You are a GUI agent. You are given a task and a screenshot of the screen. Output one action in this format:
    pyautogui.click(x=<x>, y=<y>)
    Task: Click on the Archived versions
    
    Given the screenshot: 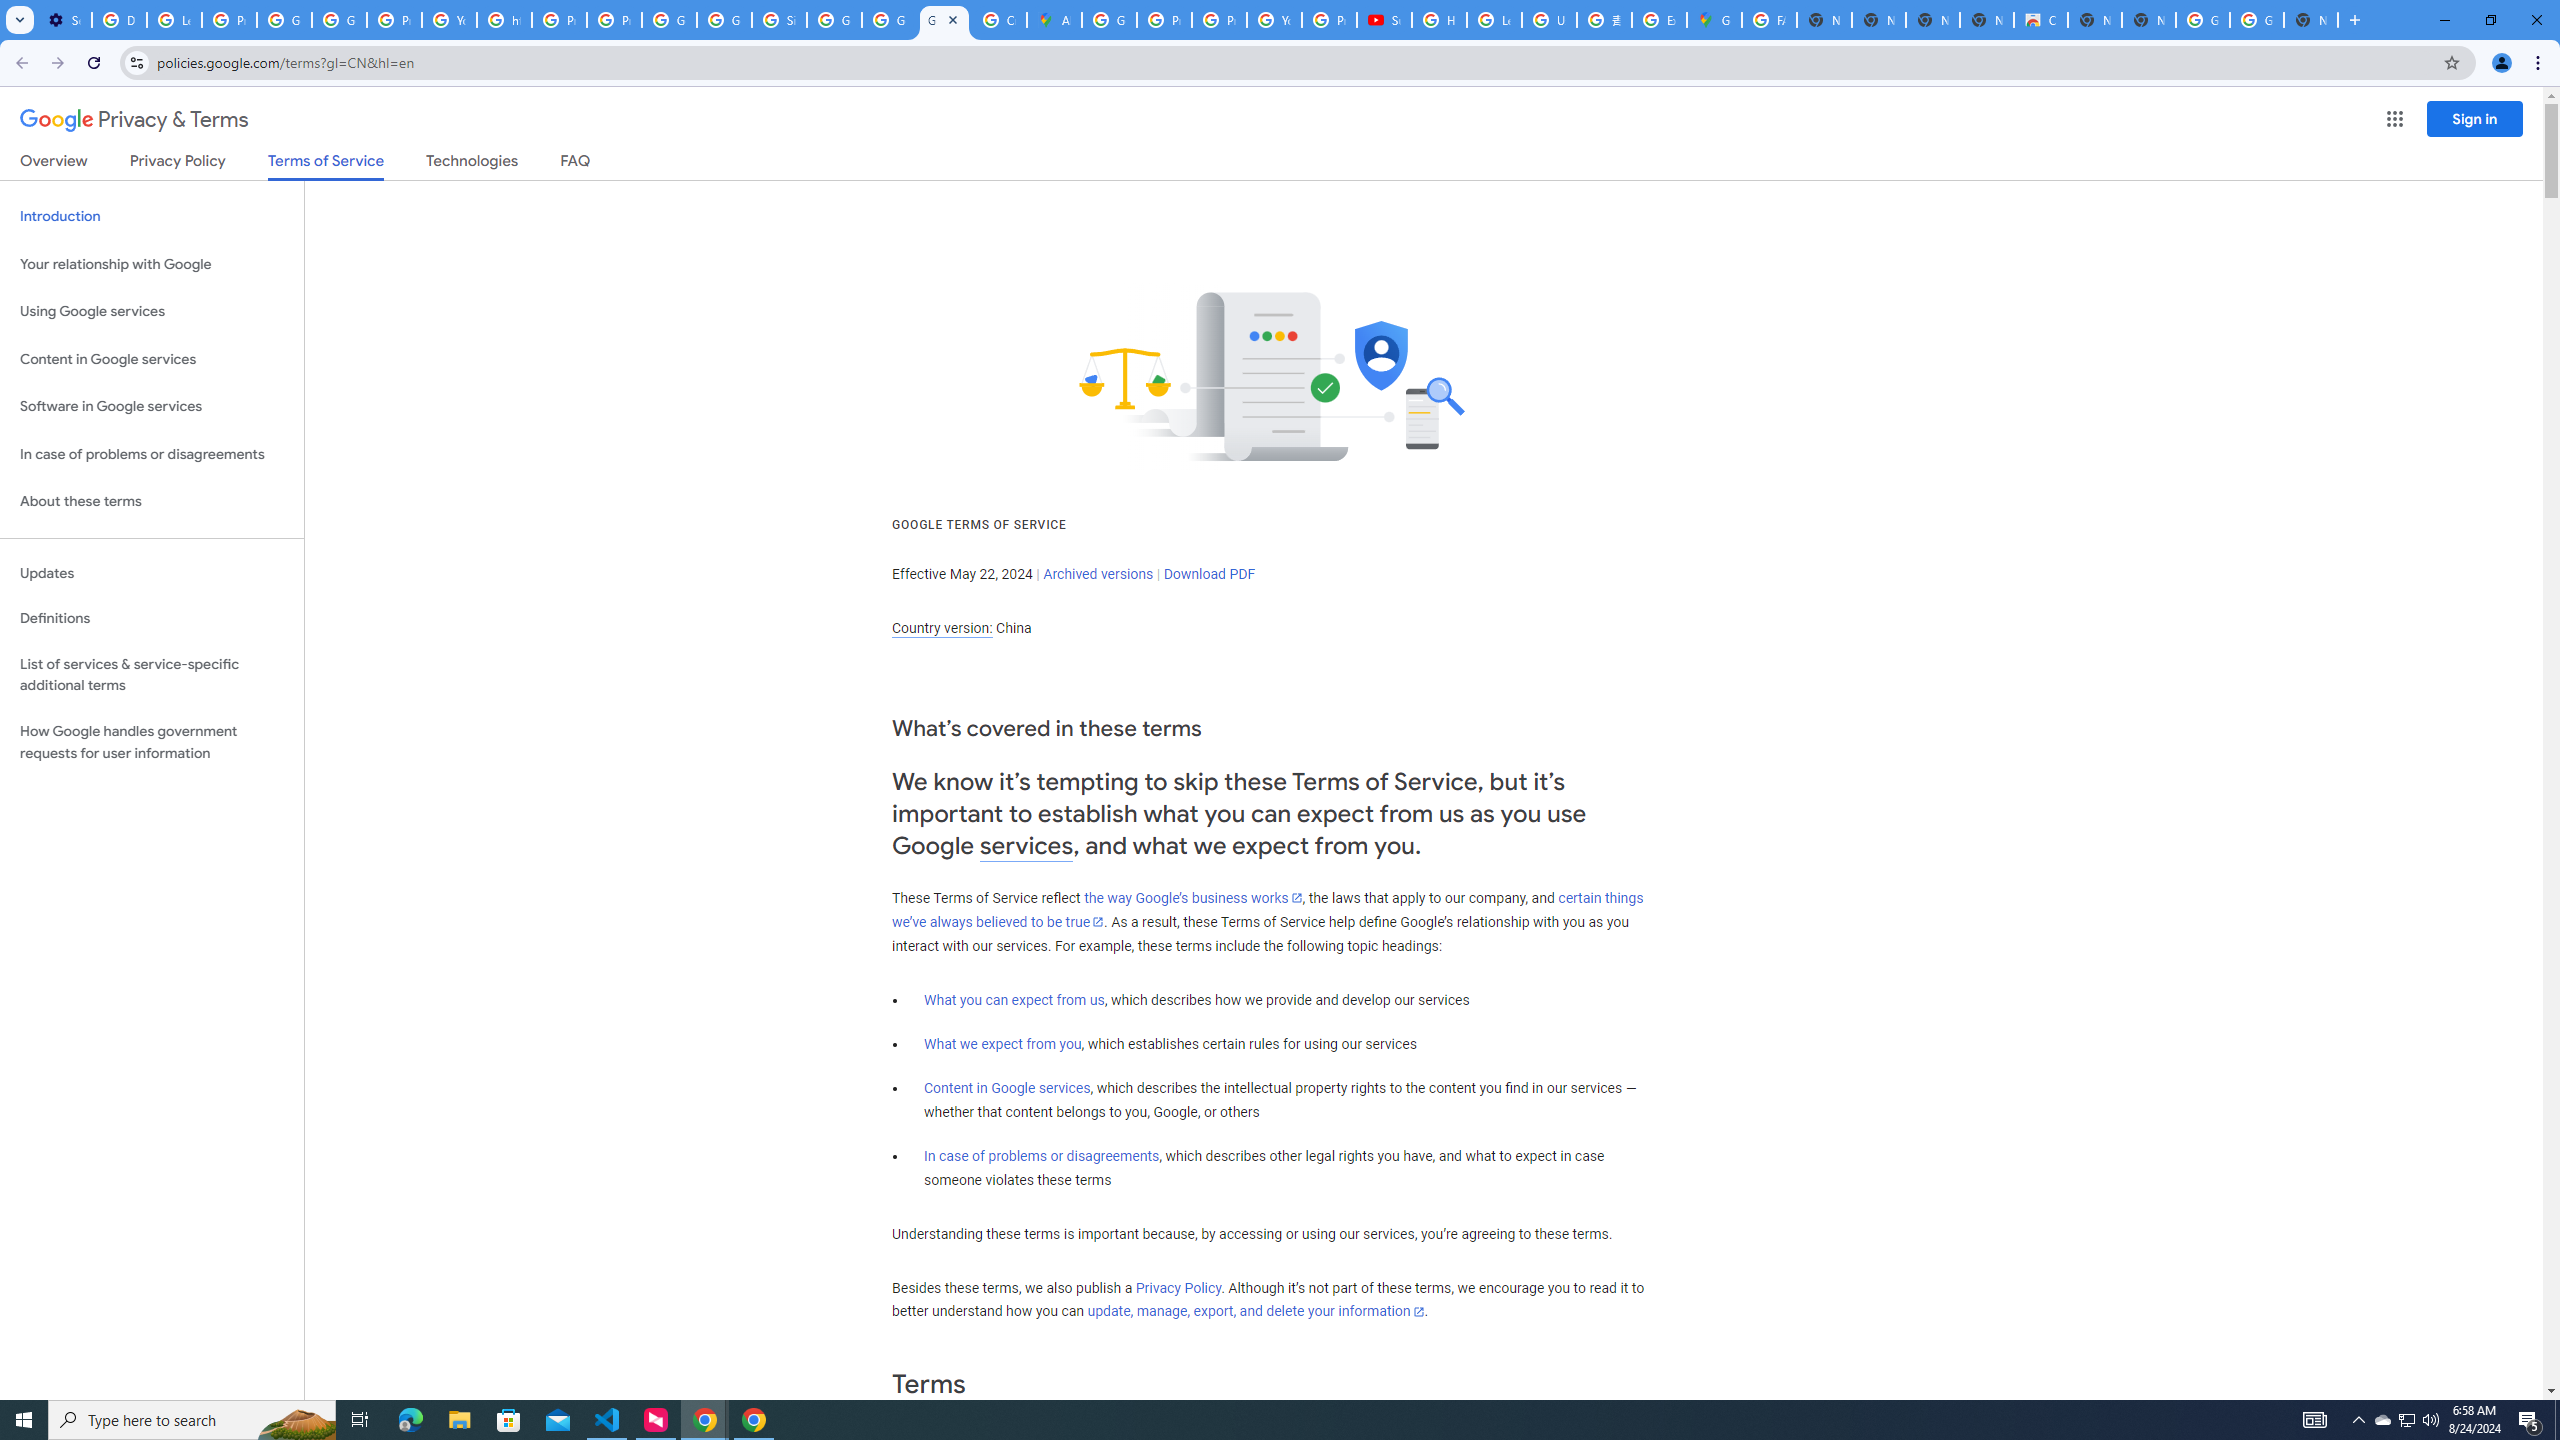 What is the action you would take?
    pyautogui.click(x=1098, y=574)
    